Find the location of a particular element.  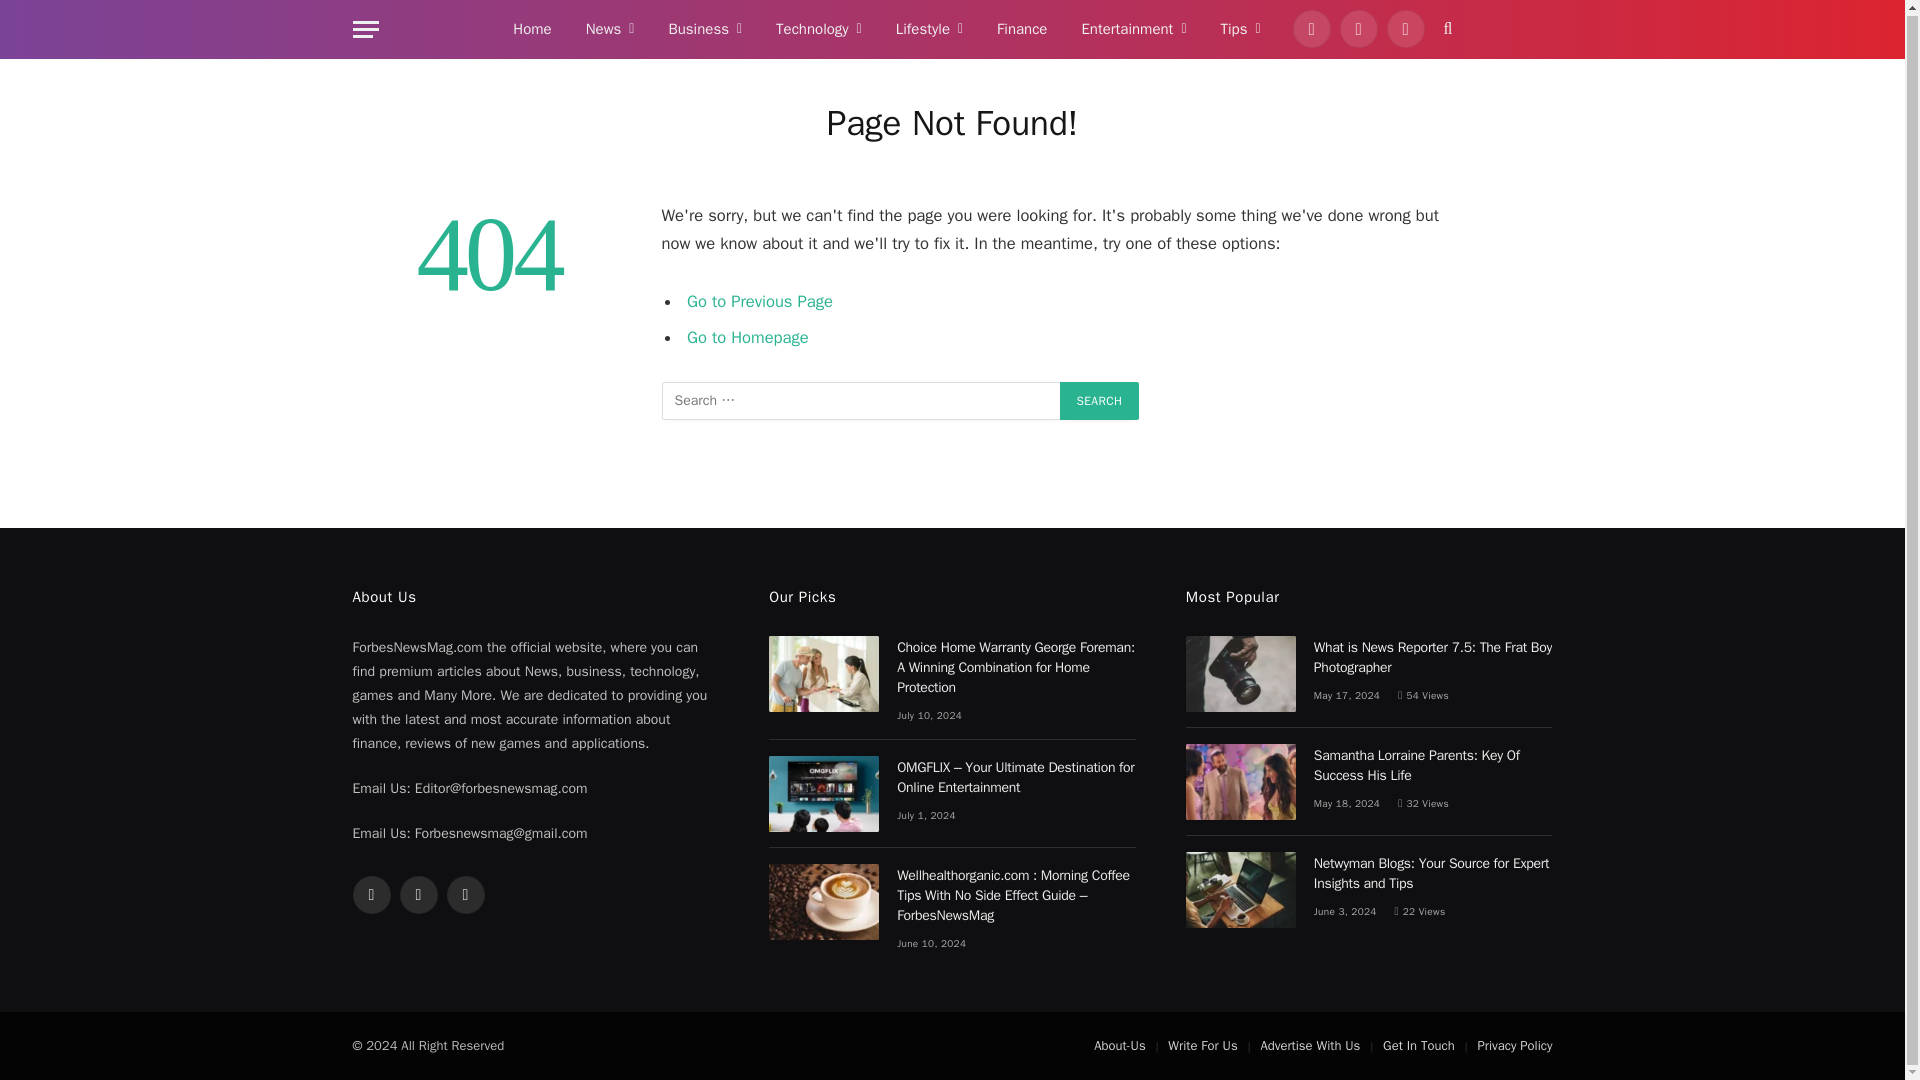

Home is located at coordinates (532, 30).